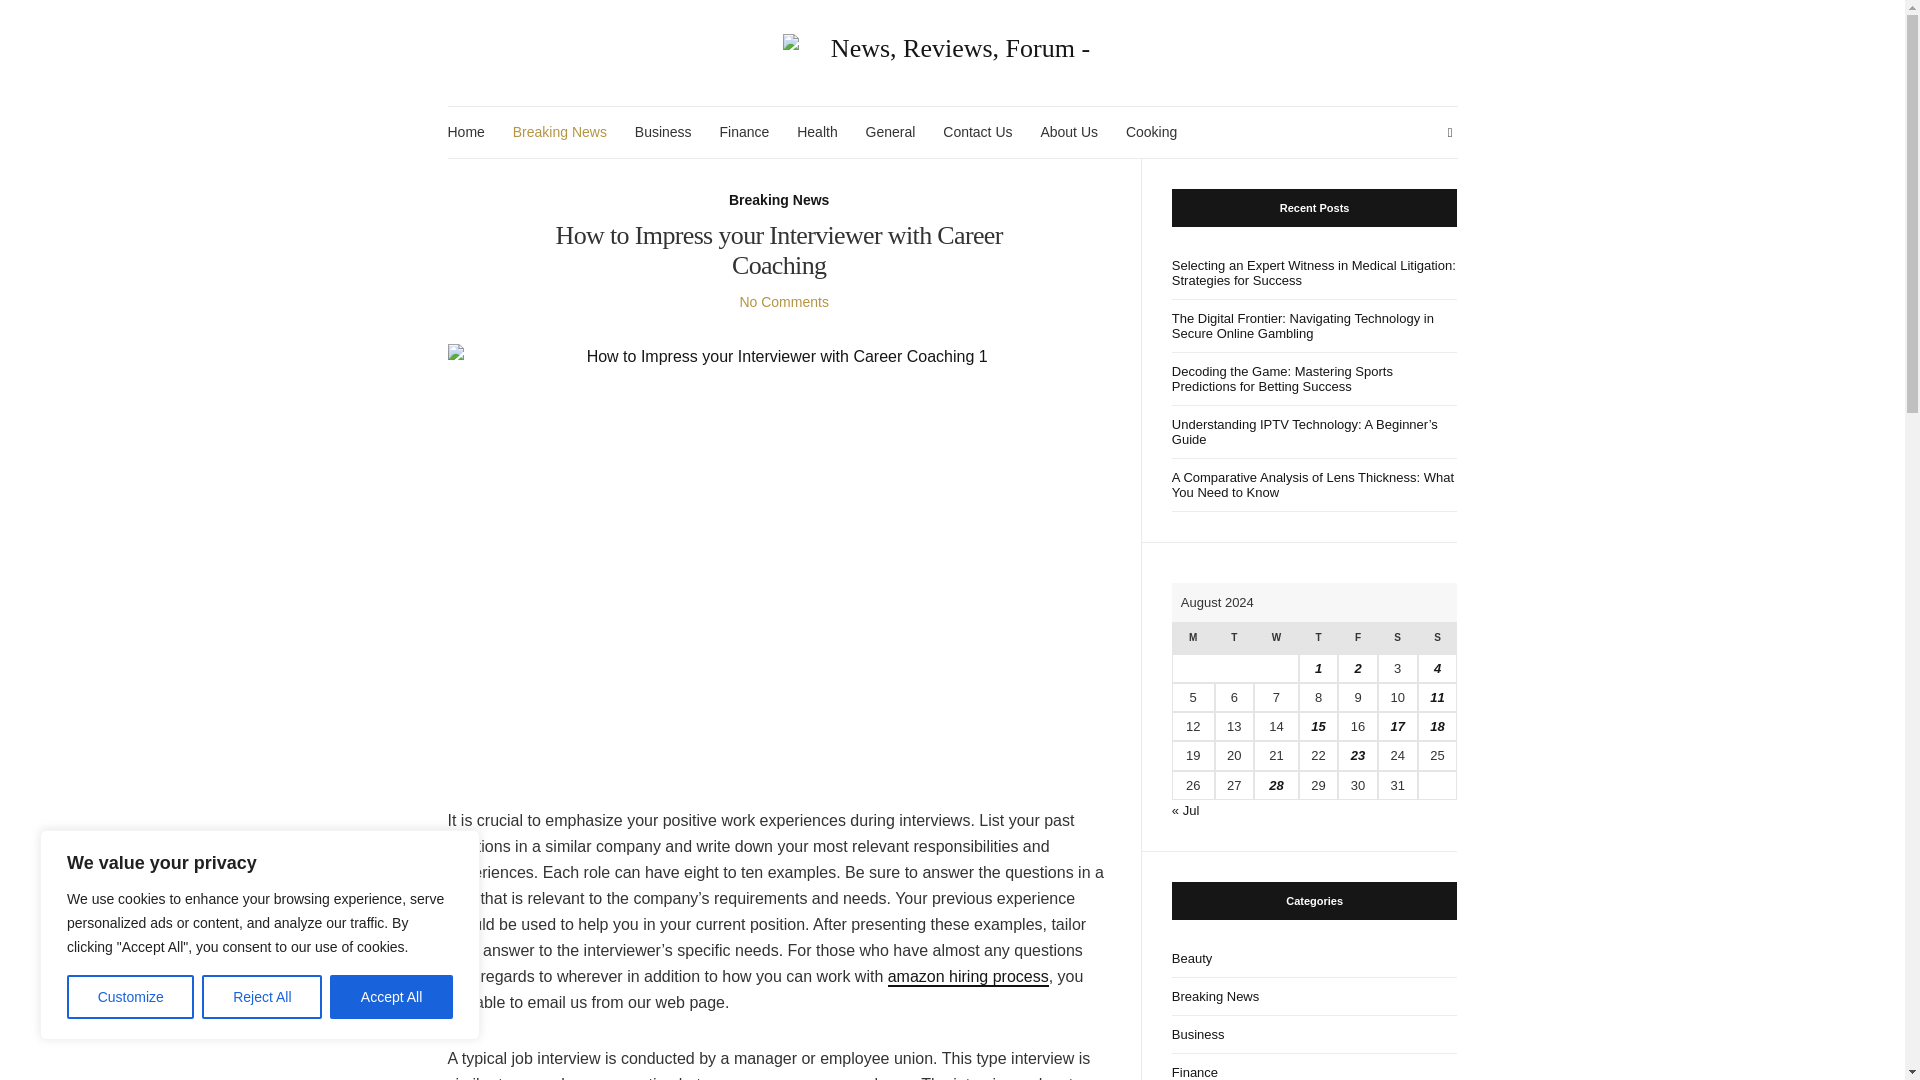  What do you see at coordinates (968, 977) in the screenshot?
I see `amazon hiring process` at bounding box center [968, 977].